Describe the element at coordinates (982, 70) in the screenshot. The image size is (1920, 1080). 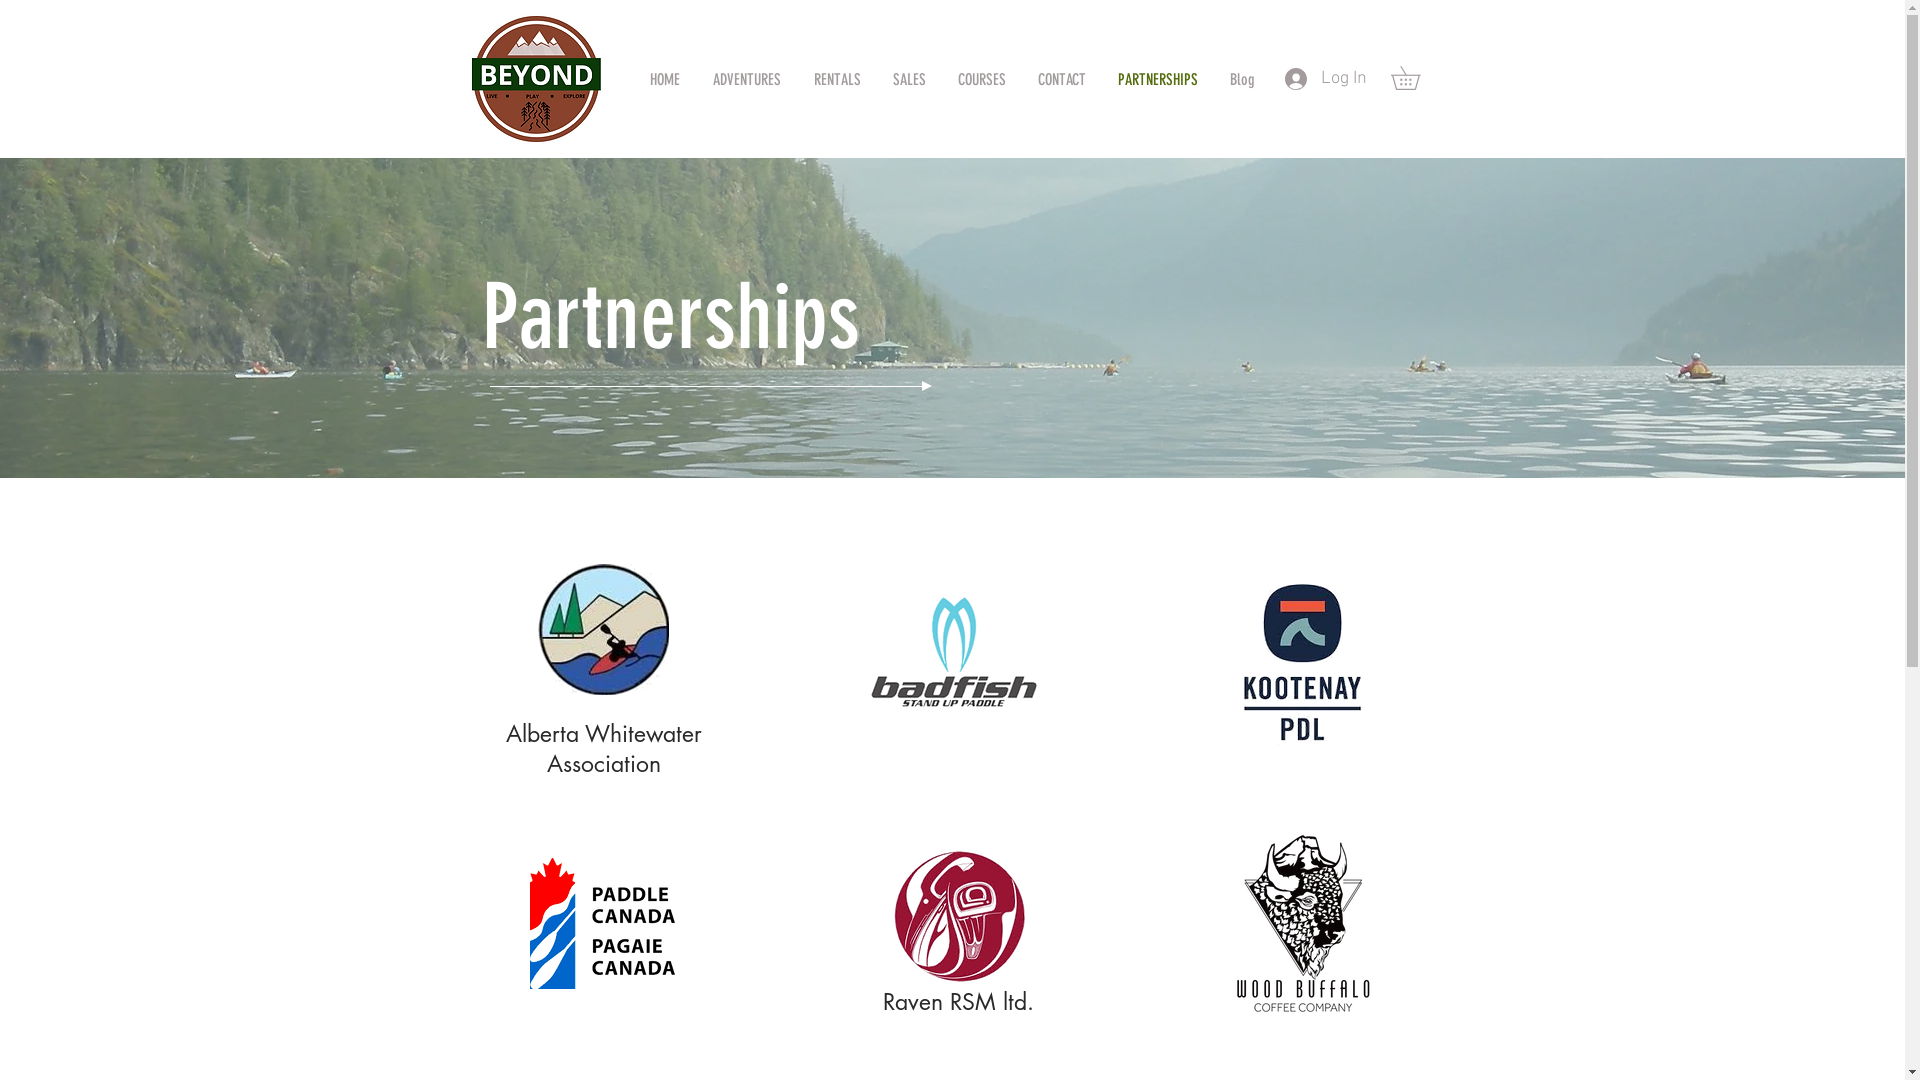
I see `COURSES` at that location.